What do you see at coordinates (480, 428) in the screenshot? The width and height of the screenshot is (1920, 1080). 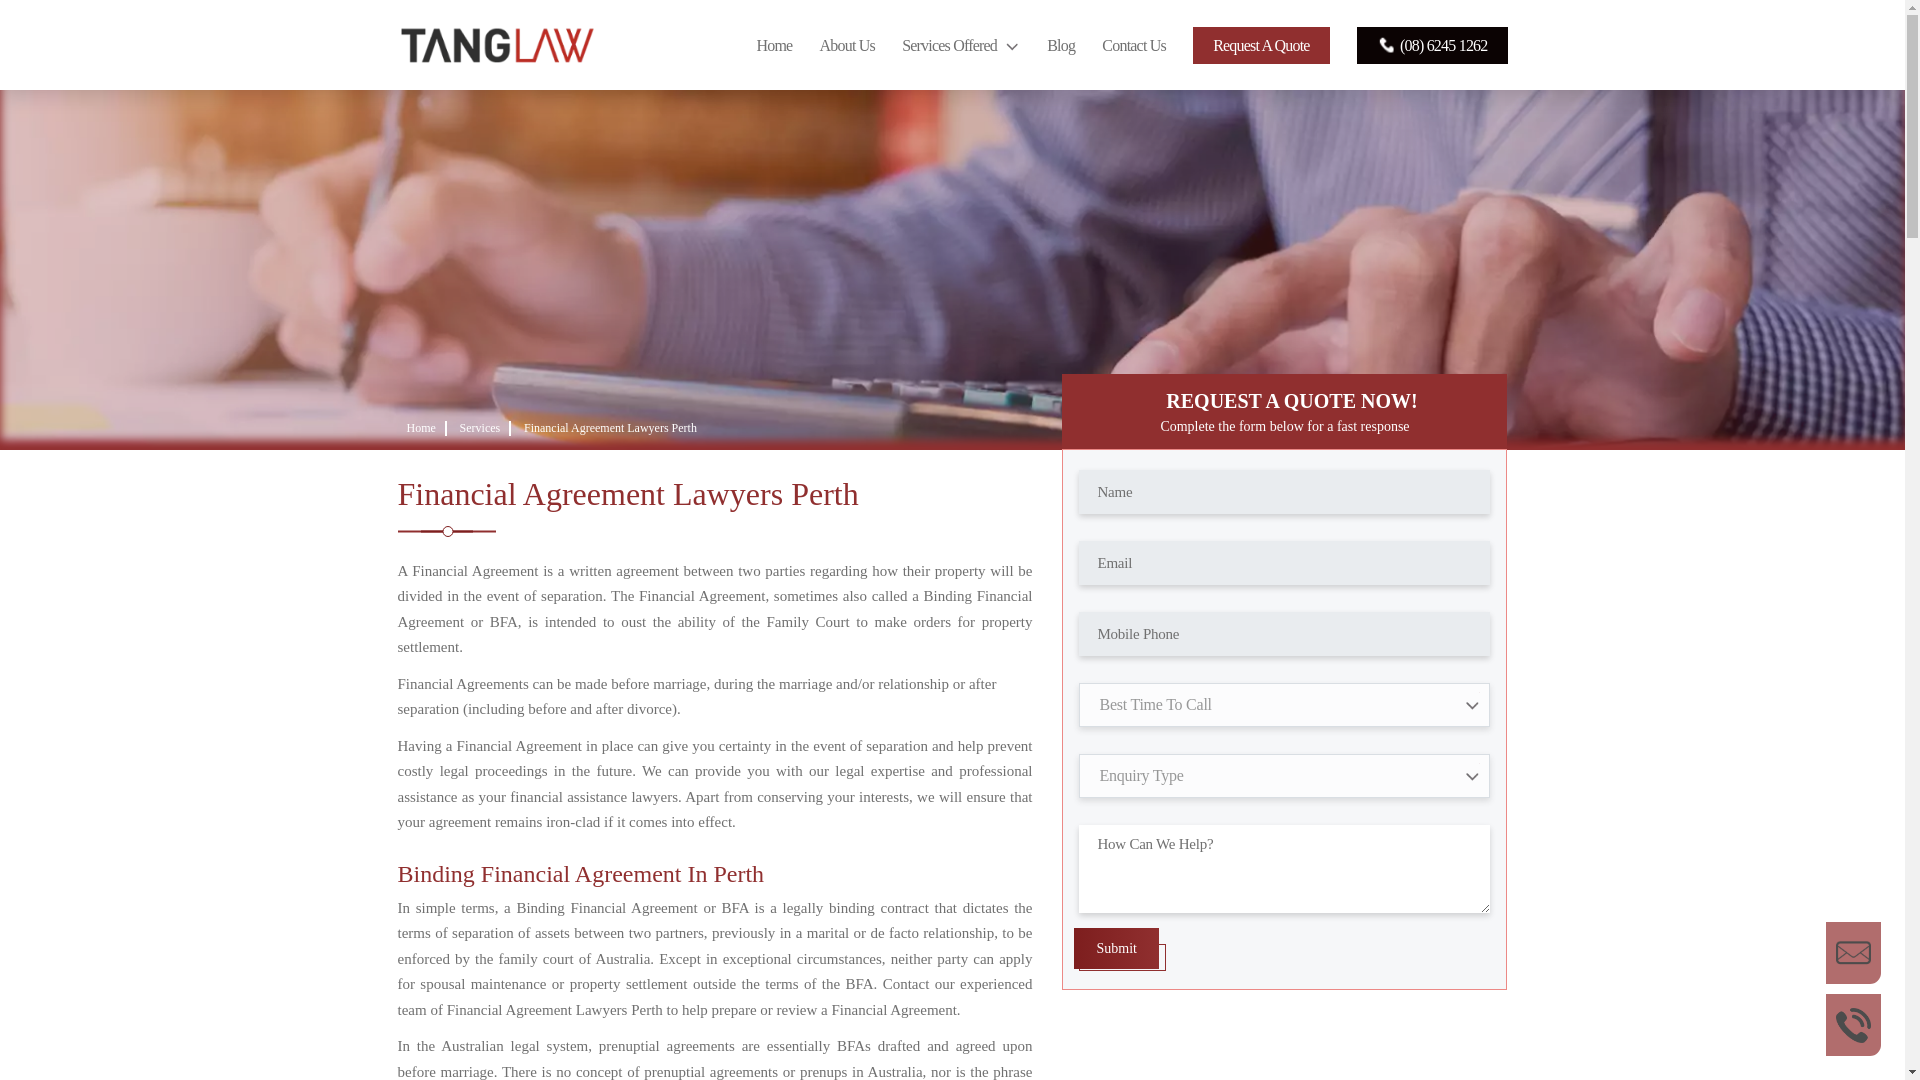 I see `Services` at bounding box center [480, 428].